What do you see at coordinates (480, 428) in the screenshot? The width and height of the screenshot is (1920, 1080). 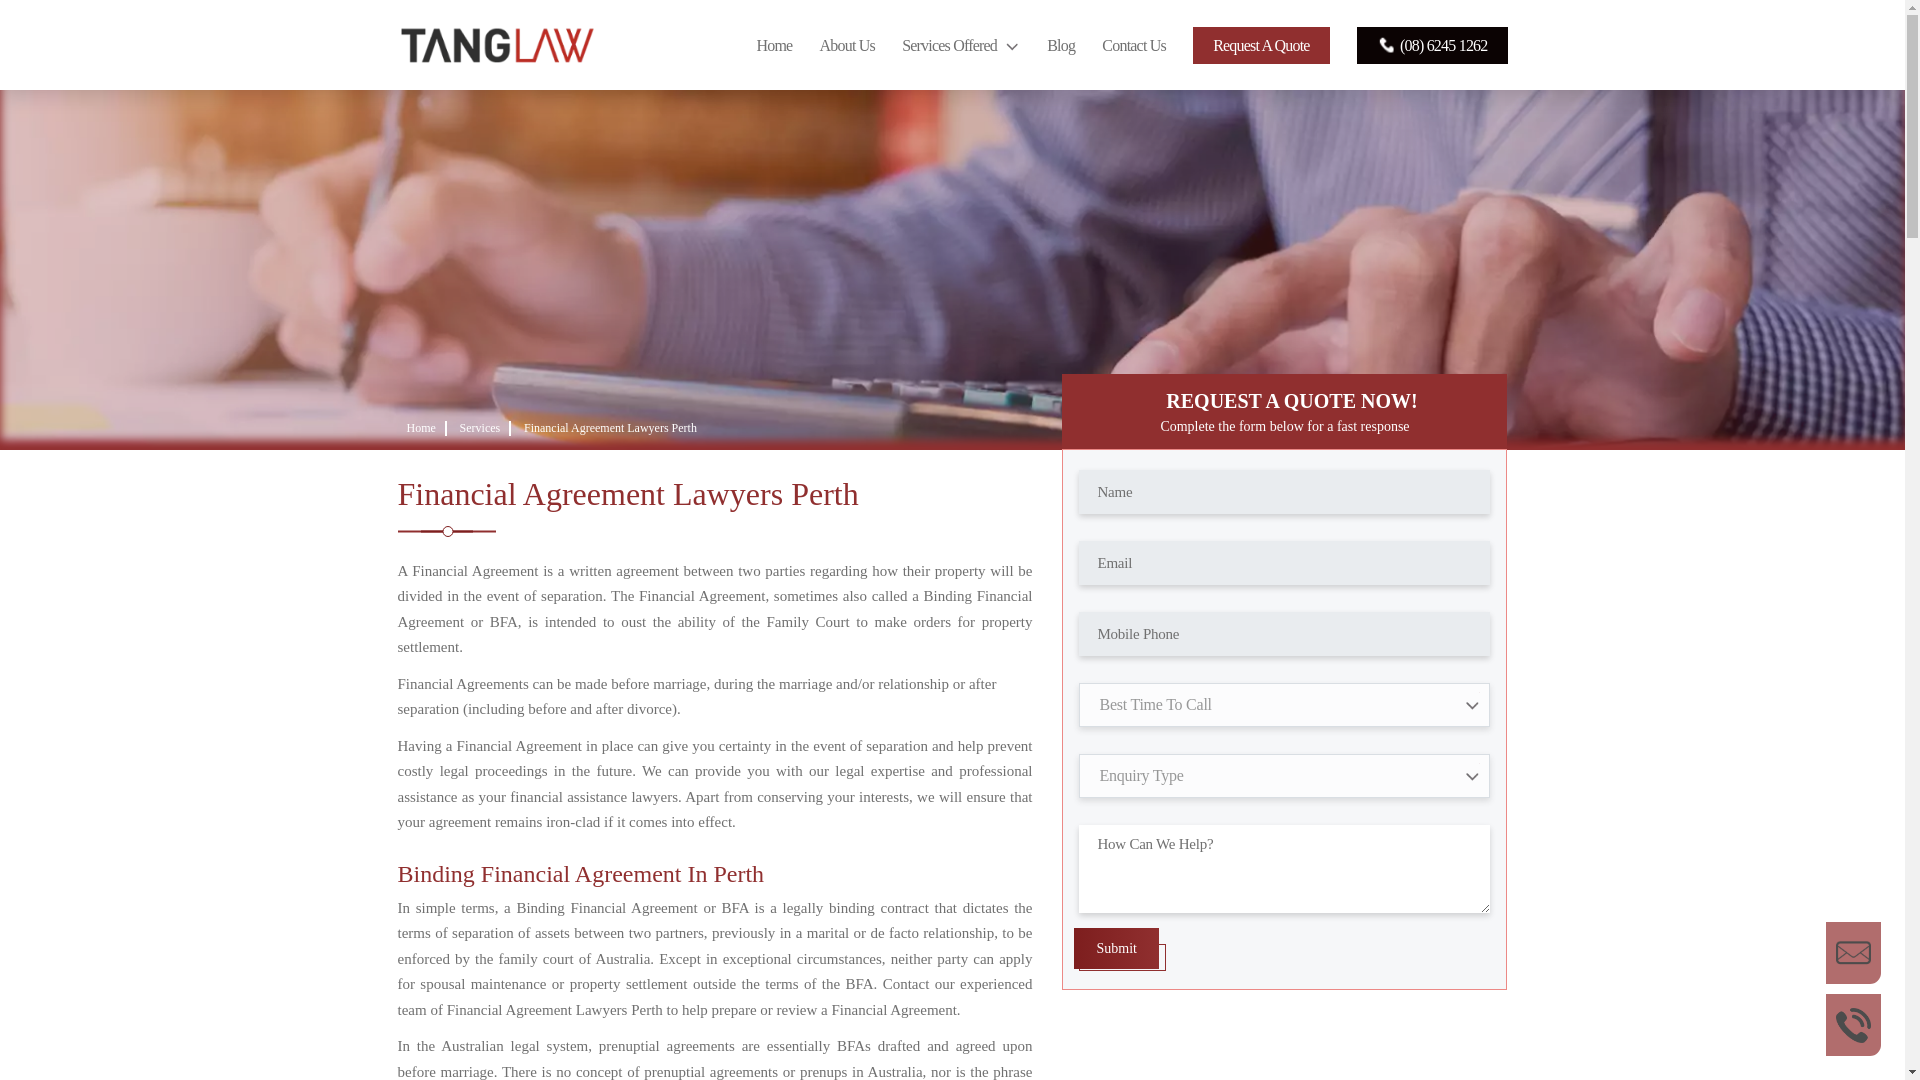 I see `Services` at bounding box center [480, 428].